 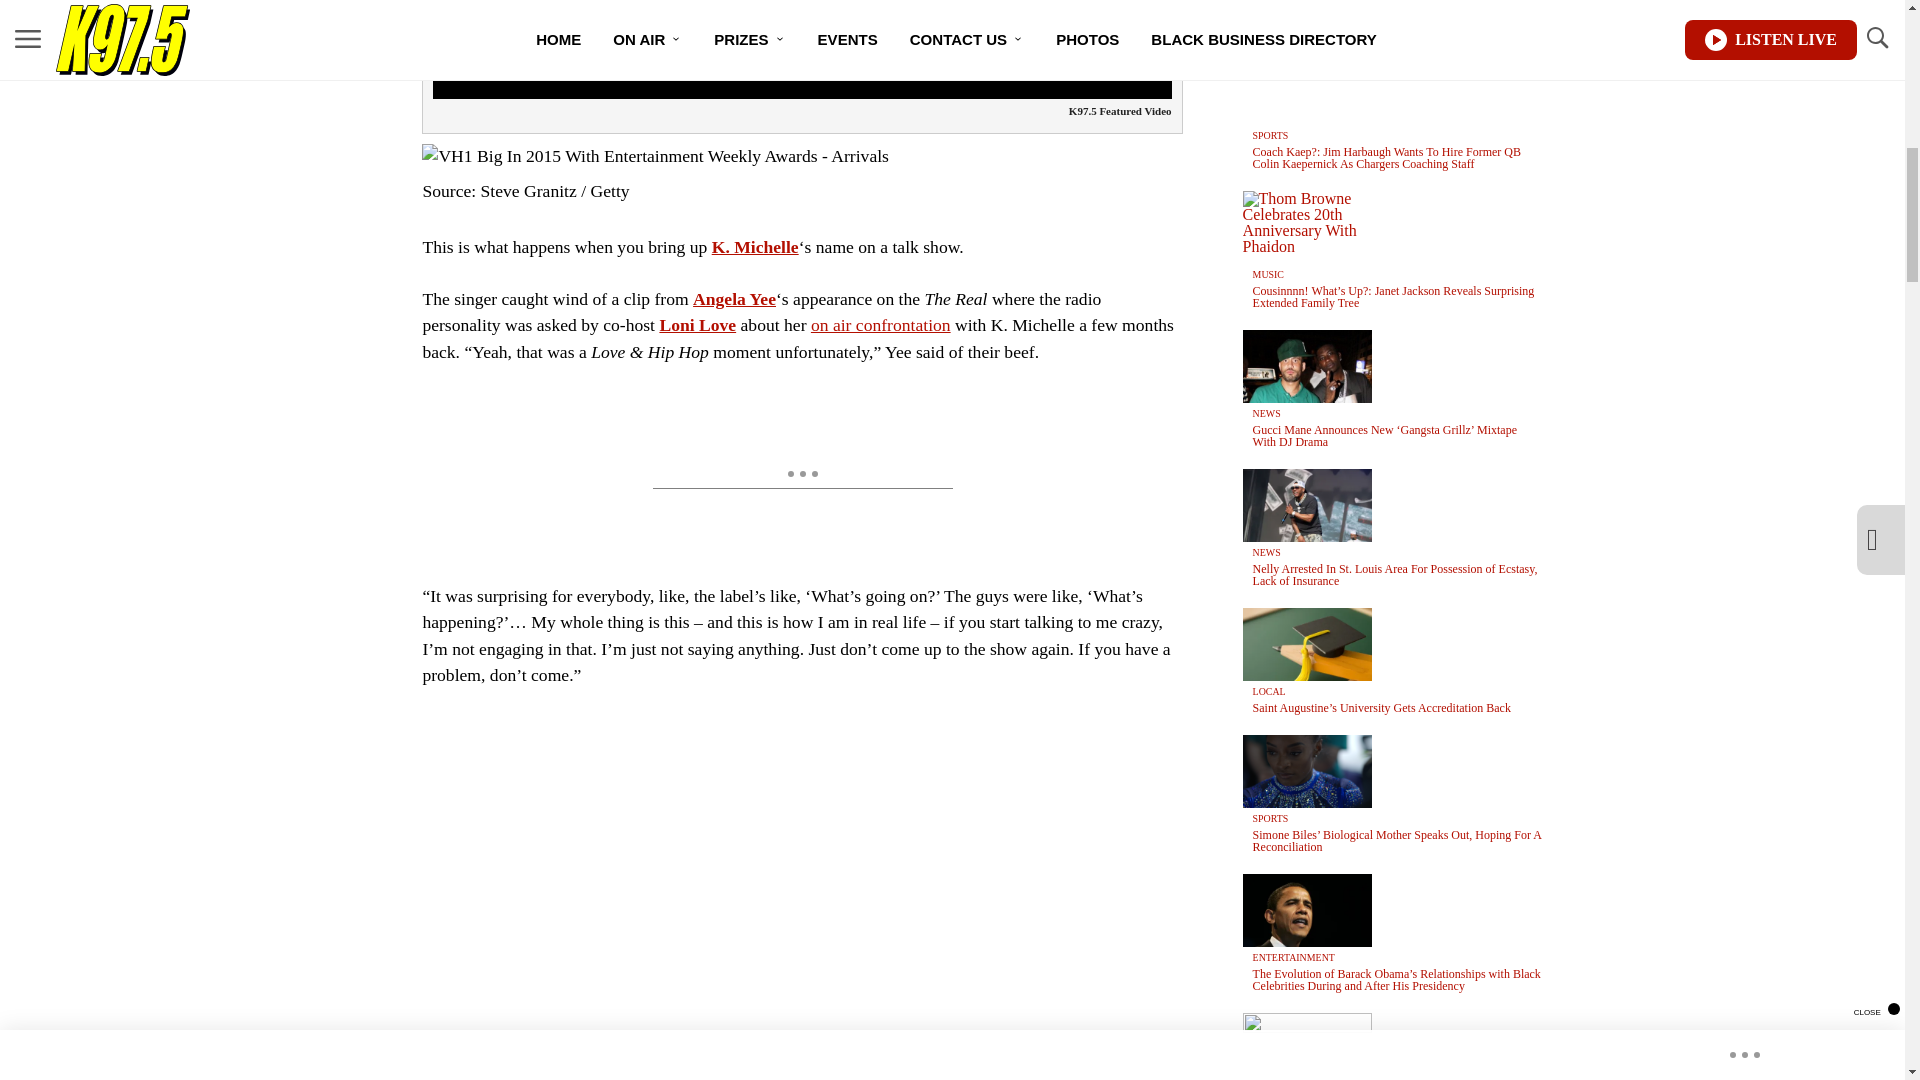 I want to click on on air confrontation, so click(x=880, y=324).